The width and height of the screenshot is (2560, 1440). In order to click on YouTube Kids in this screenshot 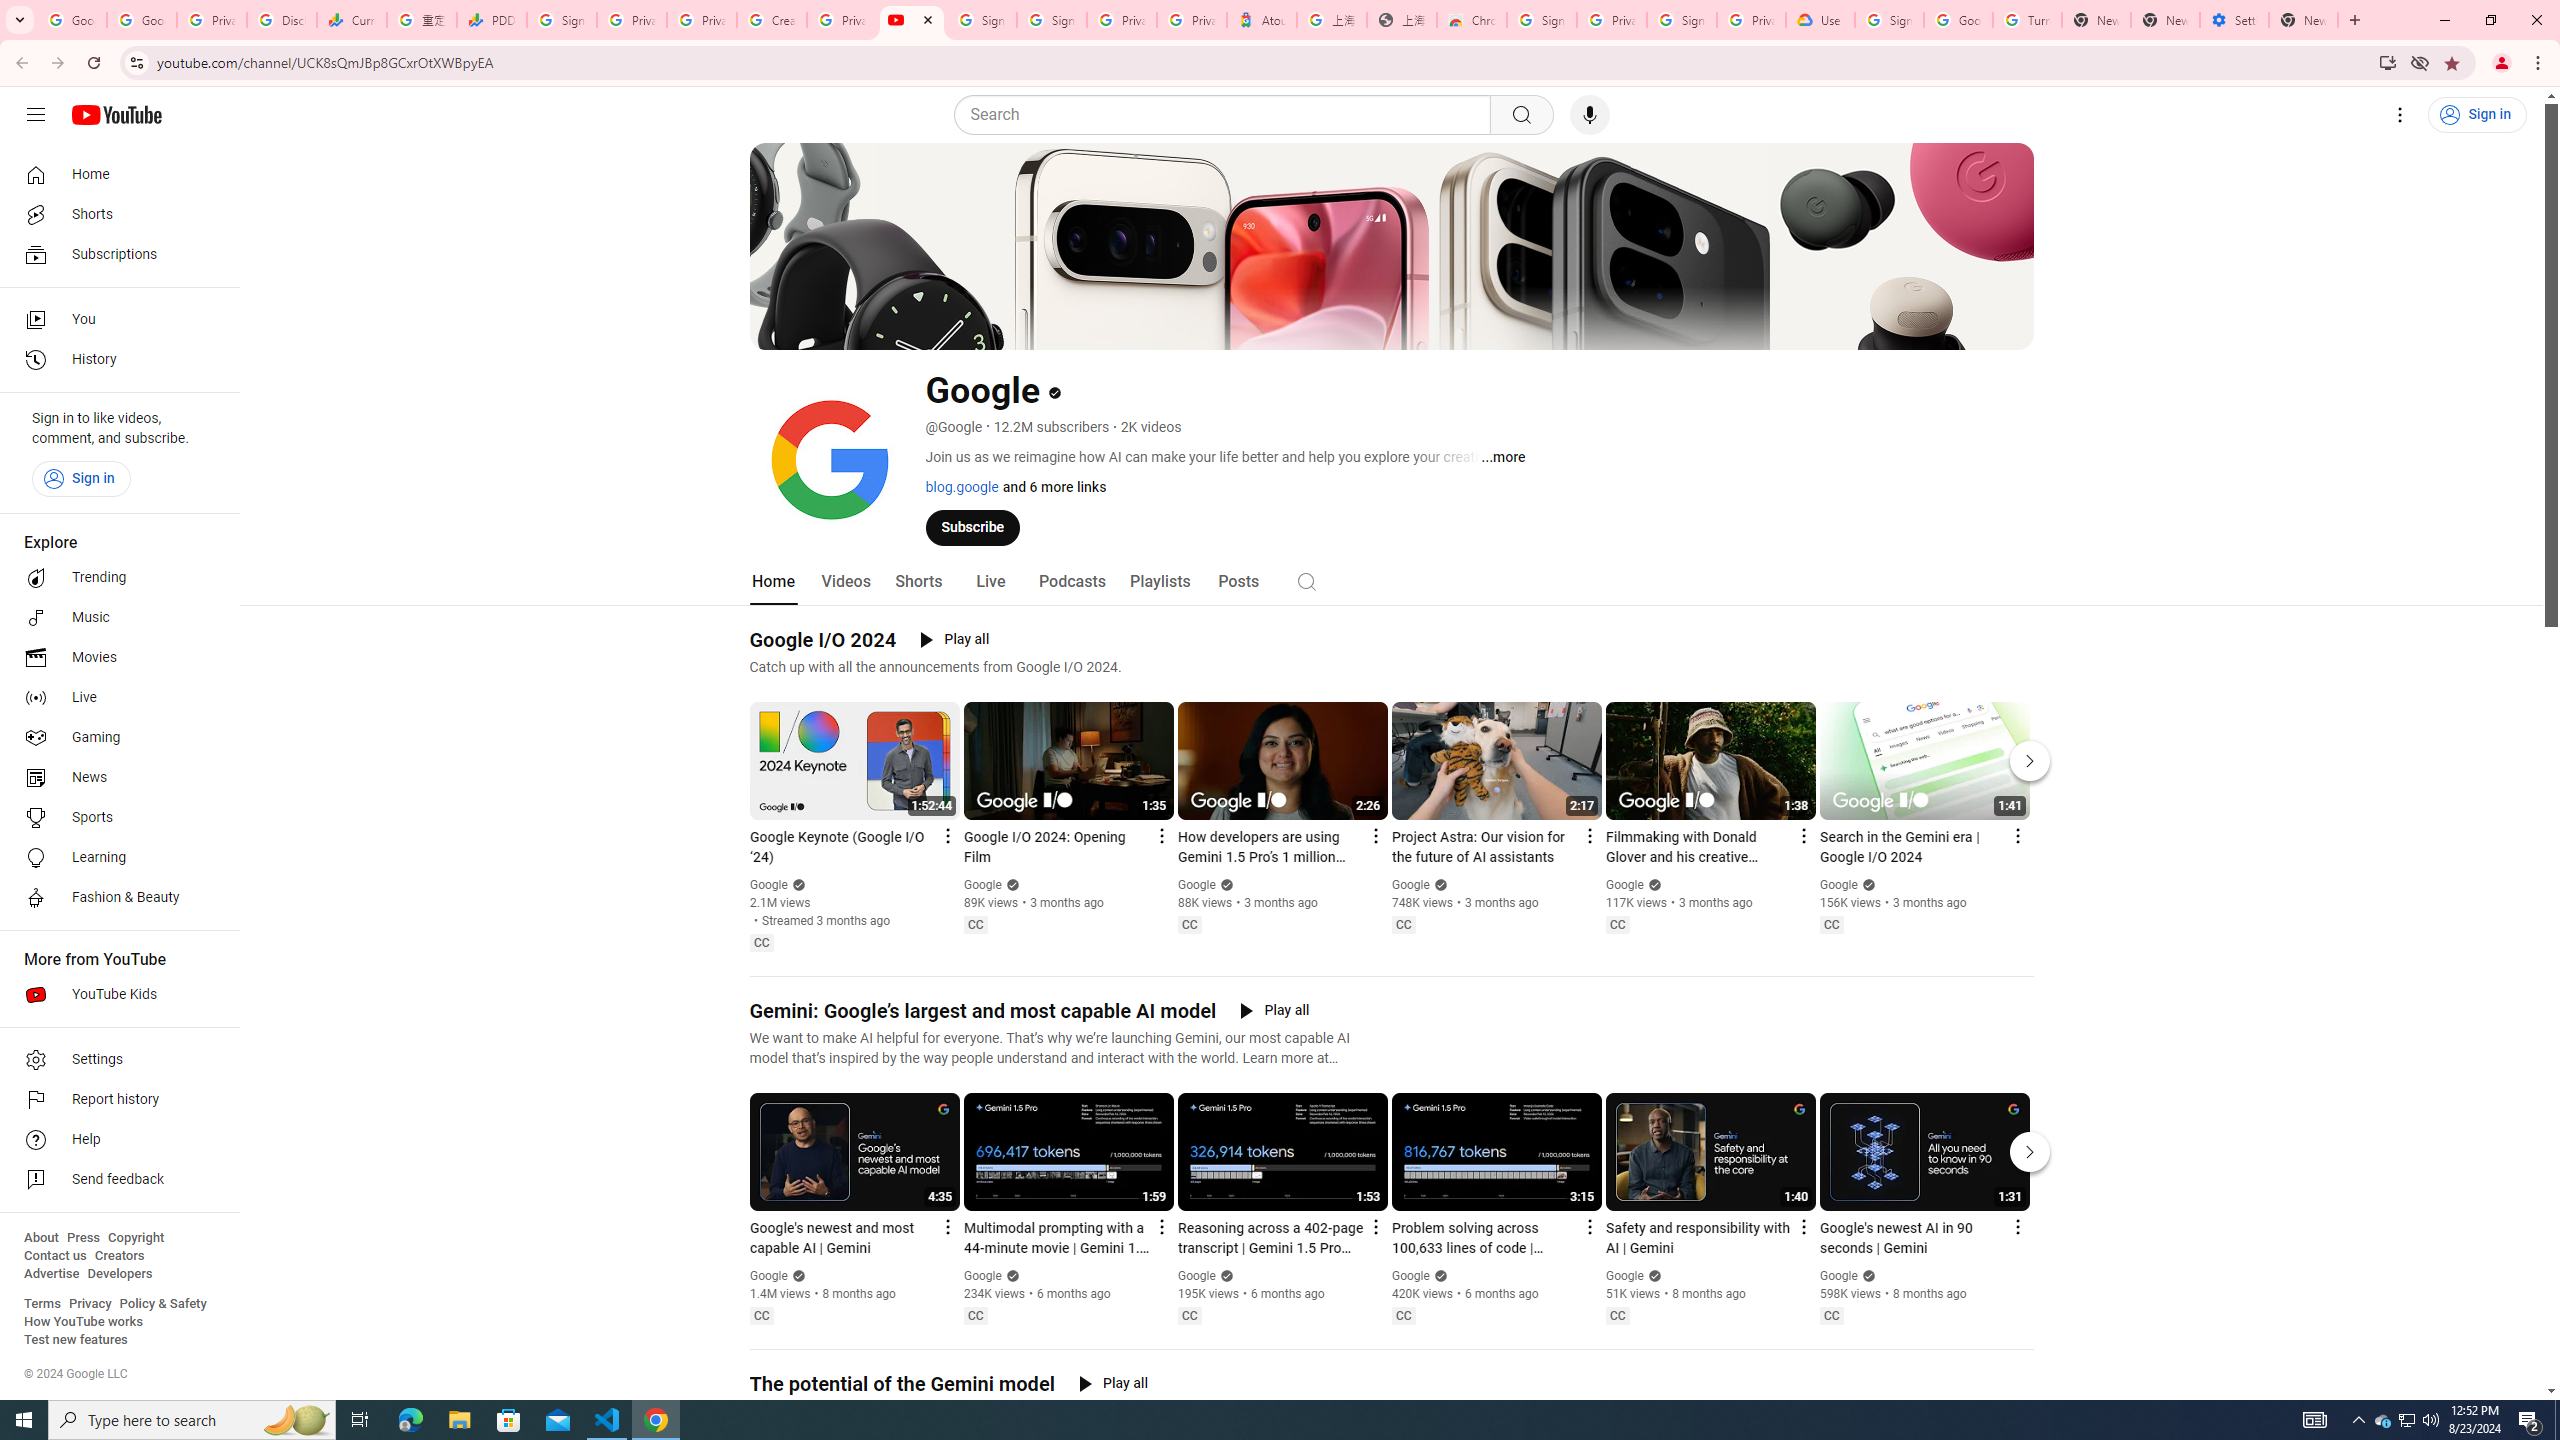, I will do `click(114, 994)`.